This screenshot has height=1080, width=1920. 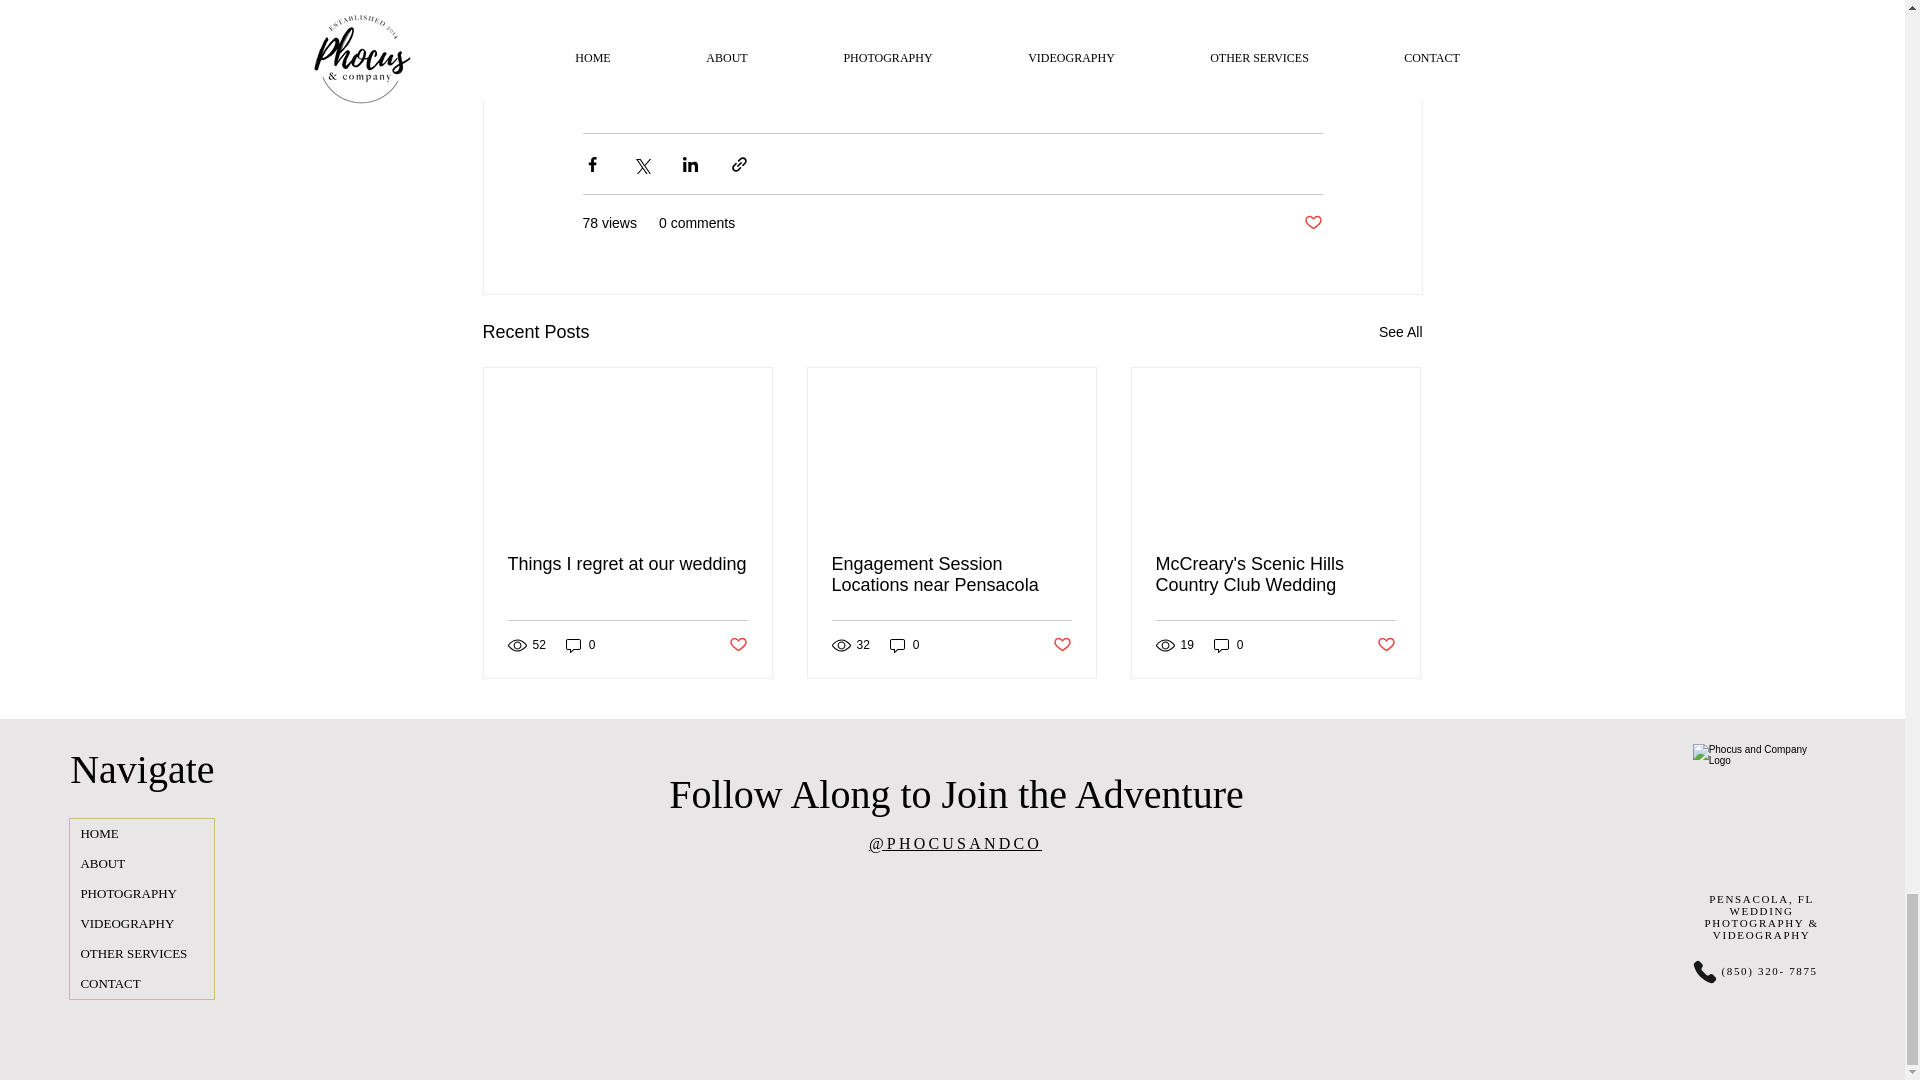 What do you see at coordinates (1312, 223) in the screenshot?
I see `Post not marked as liked` at bounding box center [1312, 223].